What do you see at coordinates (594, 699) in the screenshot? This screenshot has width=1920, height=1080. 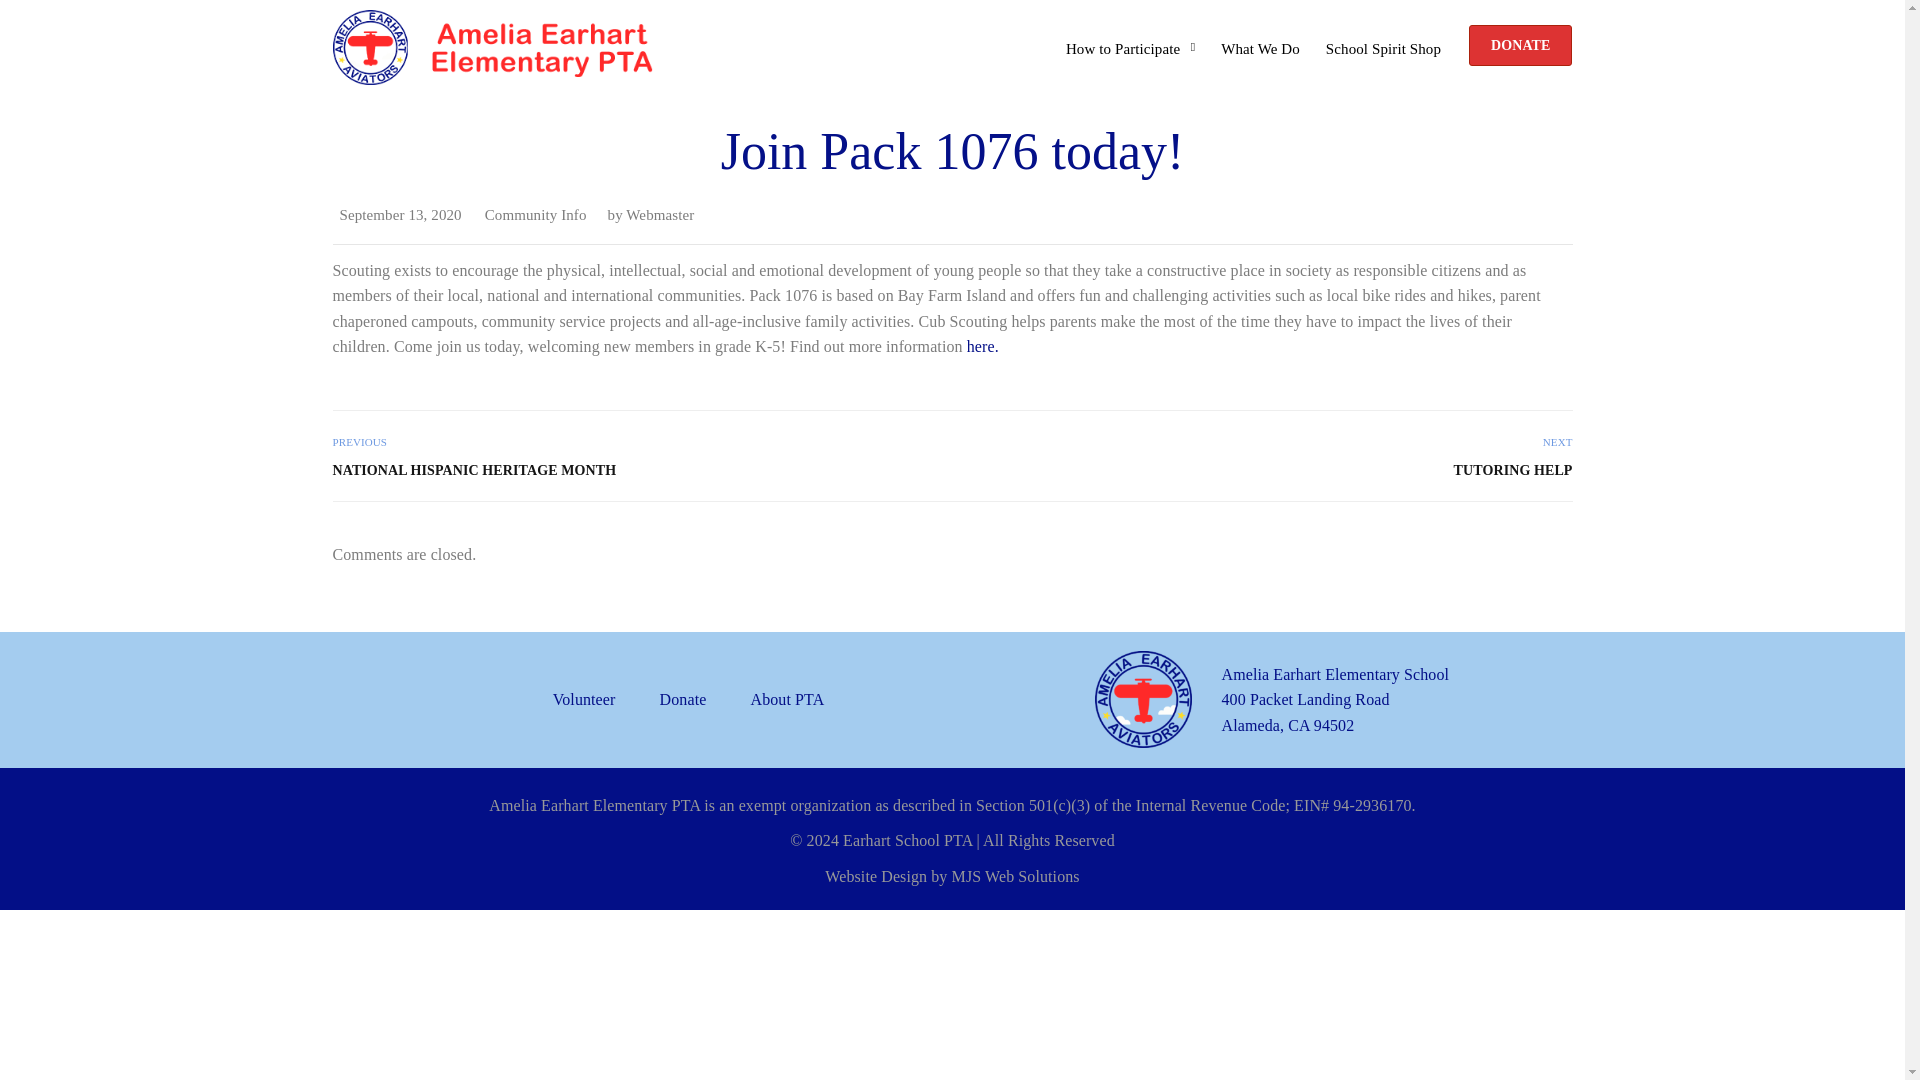 I see `Volunteer` at bounding box center [594, 699].